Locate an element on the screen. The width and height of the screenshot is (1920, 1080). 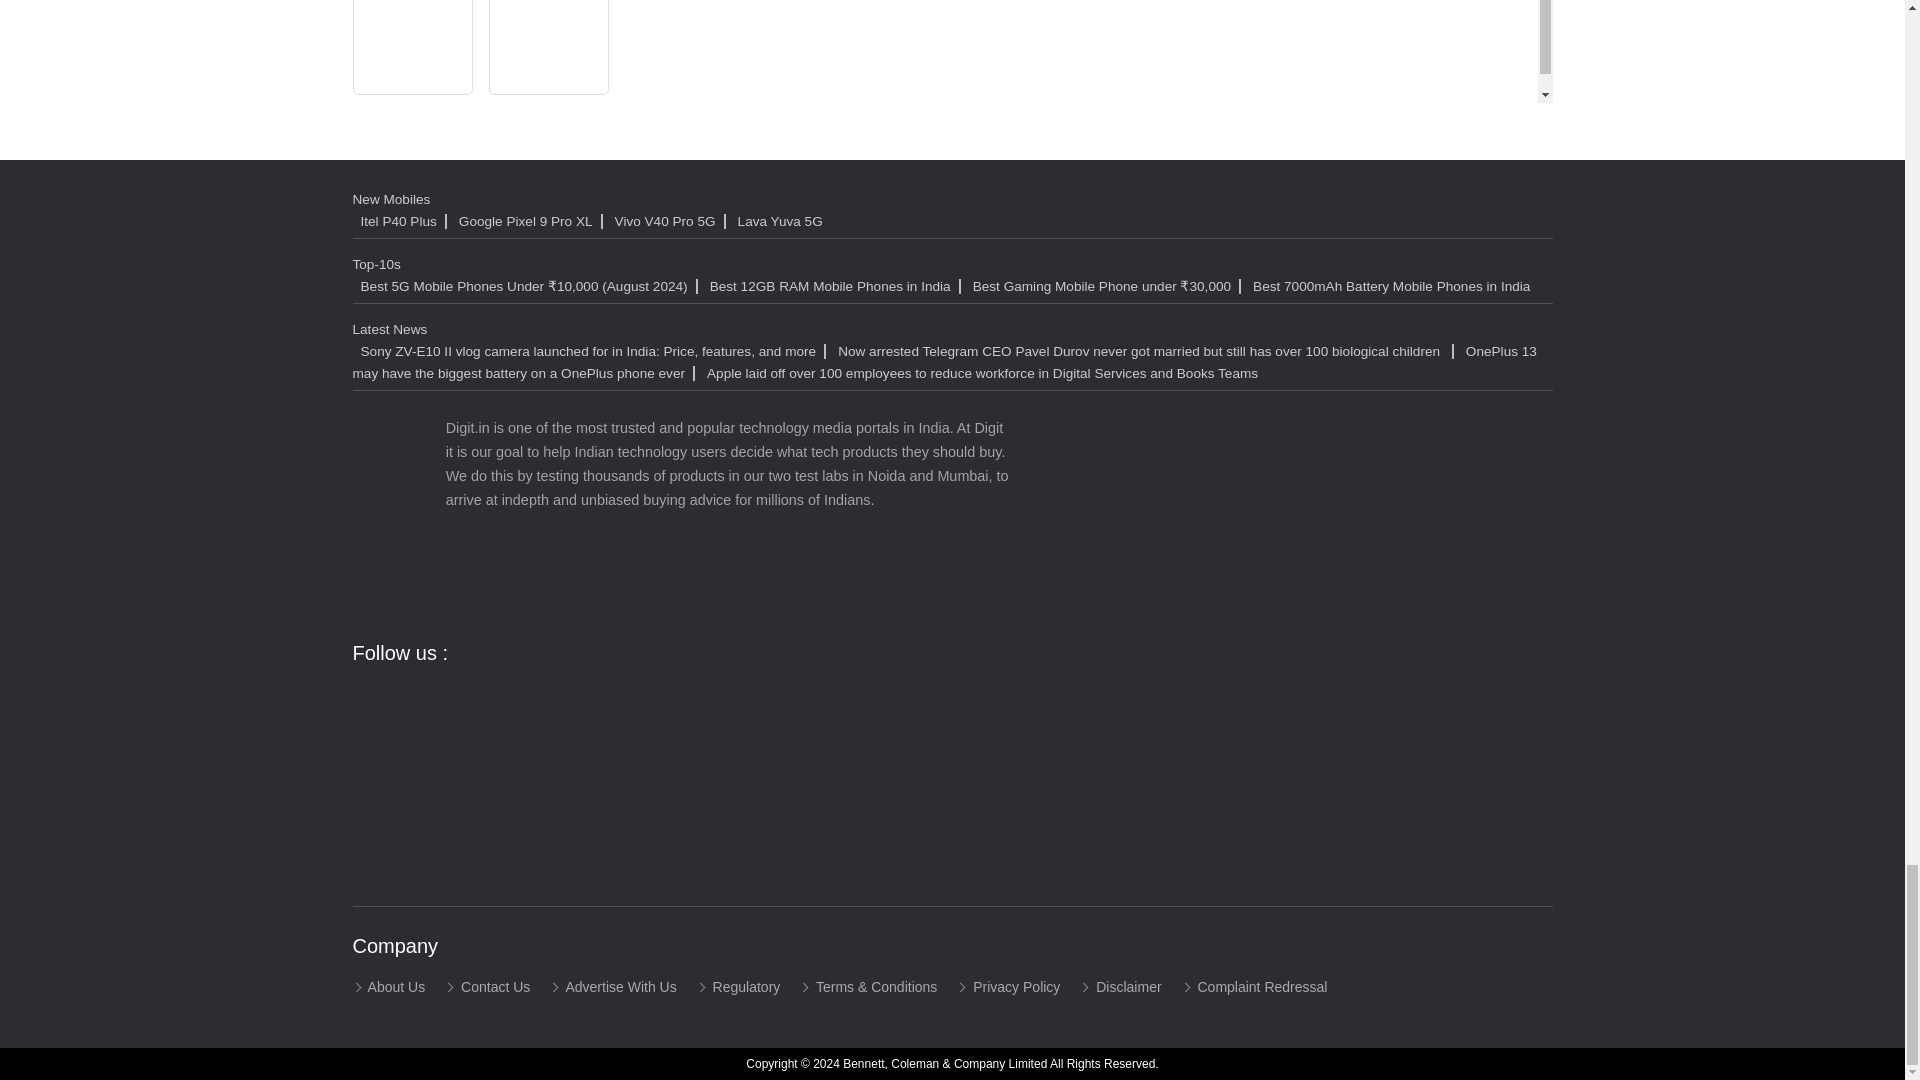
Itel P40 Plus is located at coordinates (400, 220).